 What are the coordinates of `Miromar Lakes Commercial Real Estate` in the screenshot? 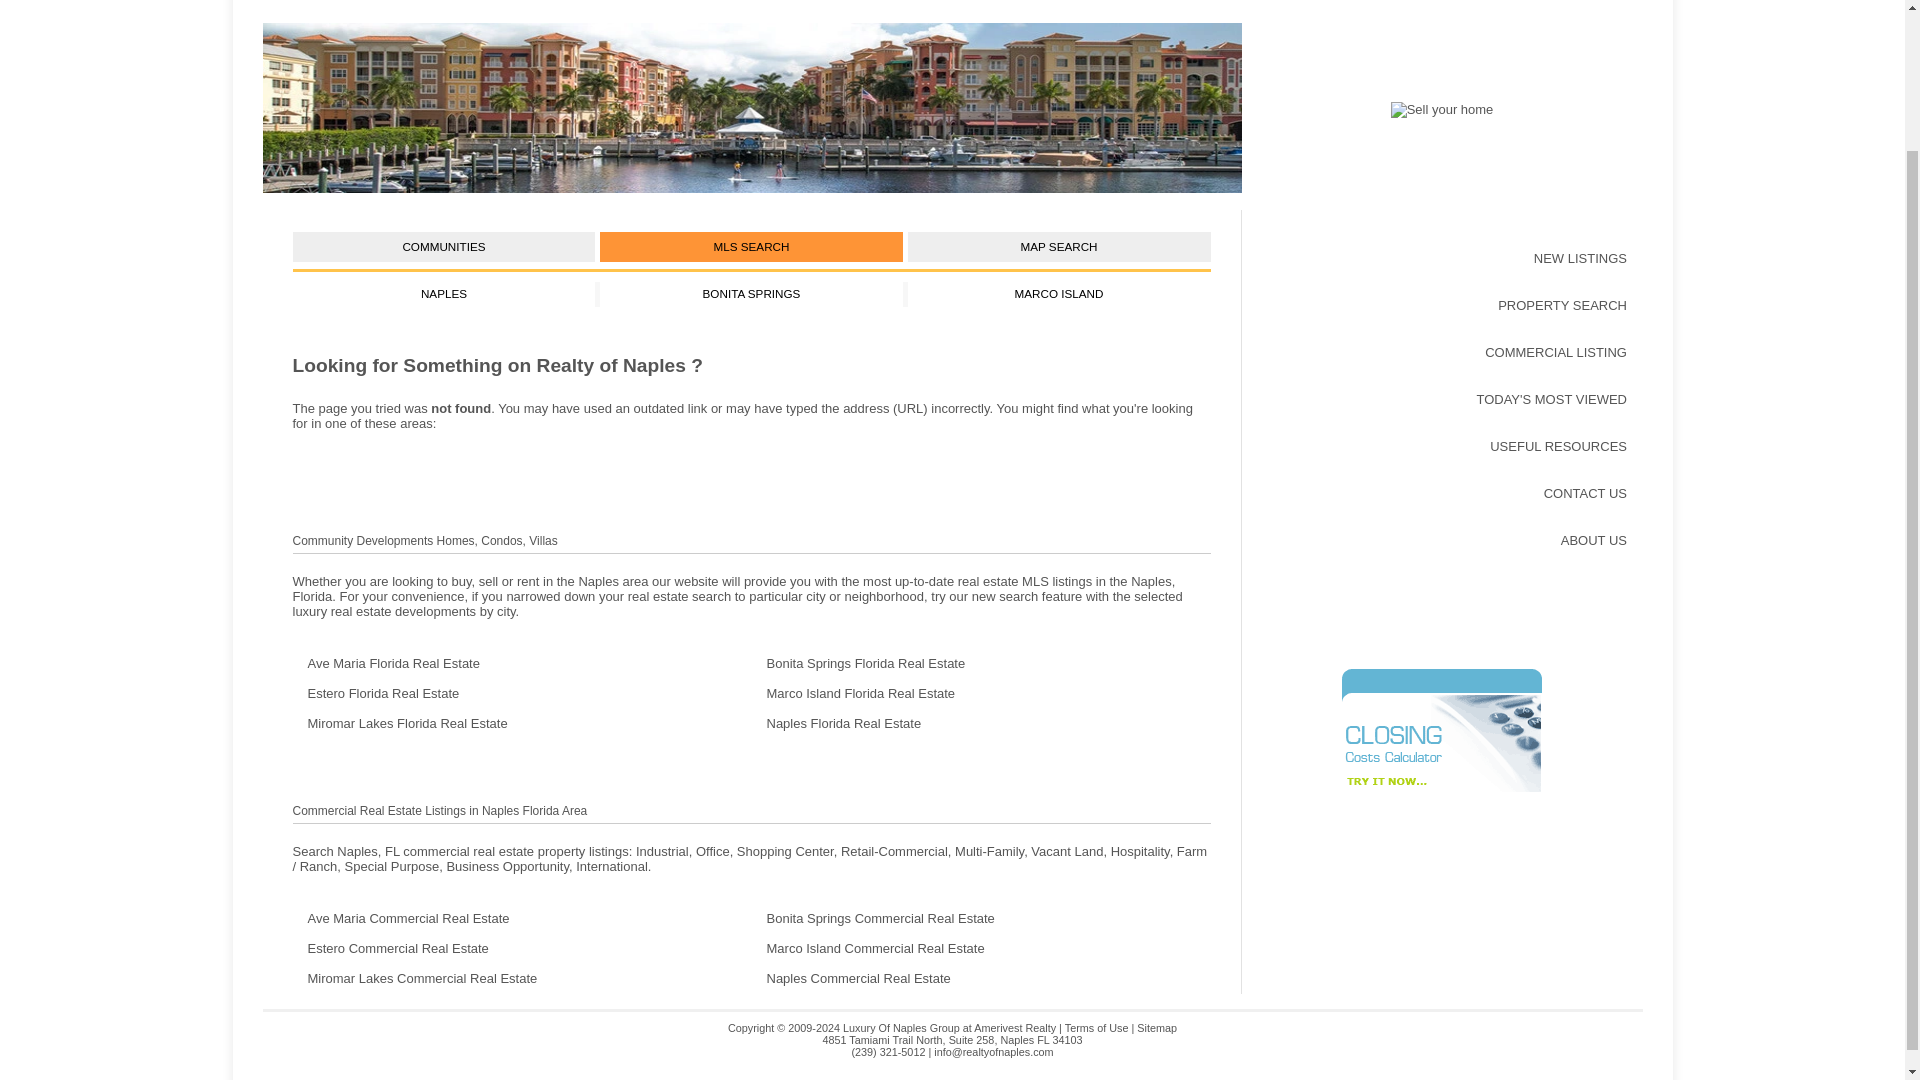 It's located at (520, 978).